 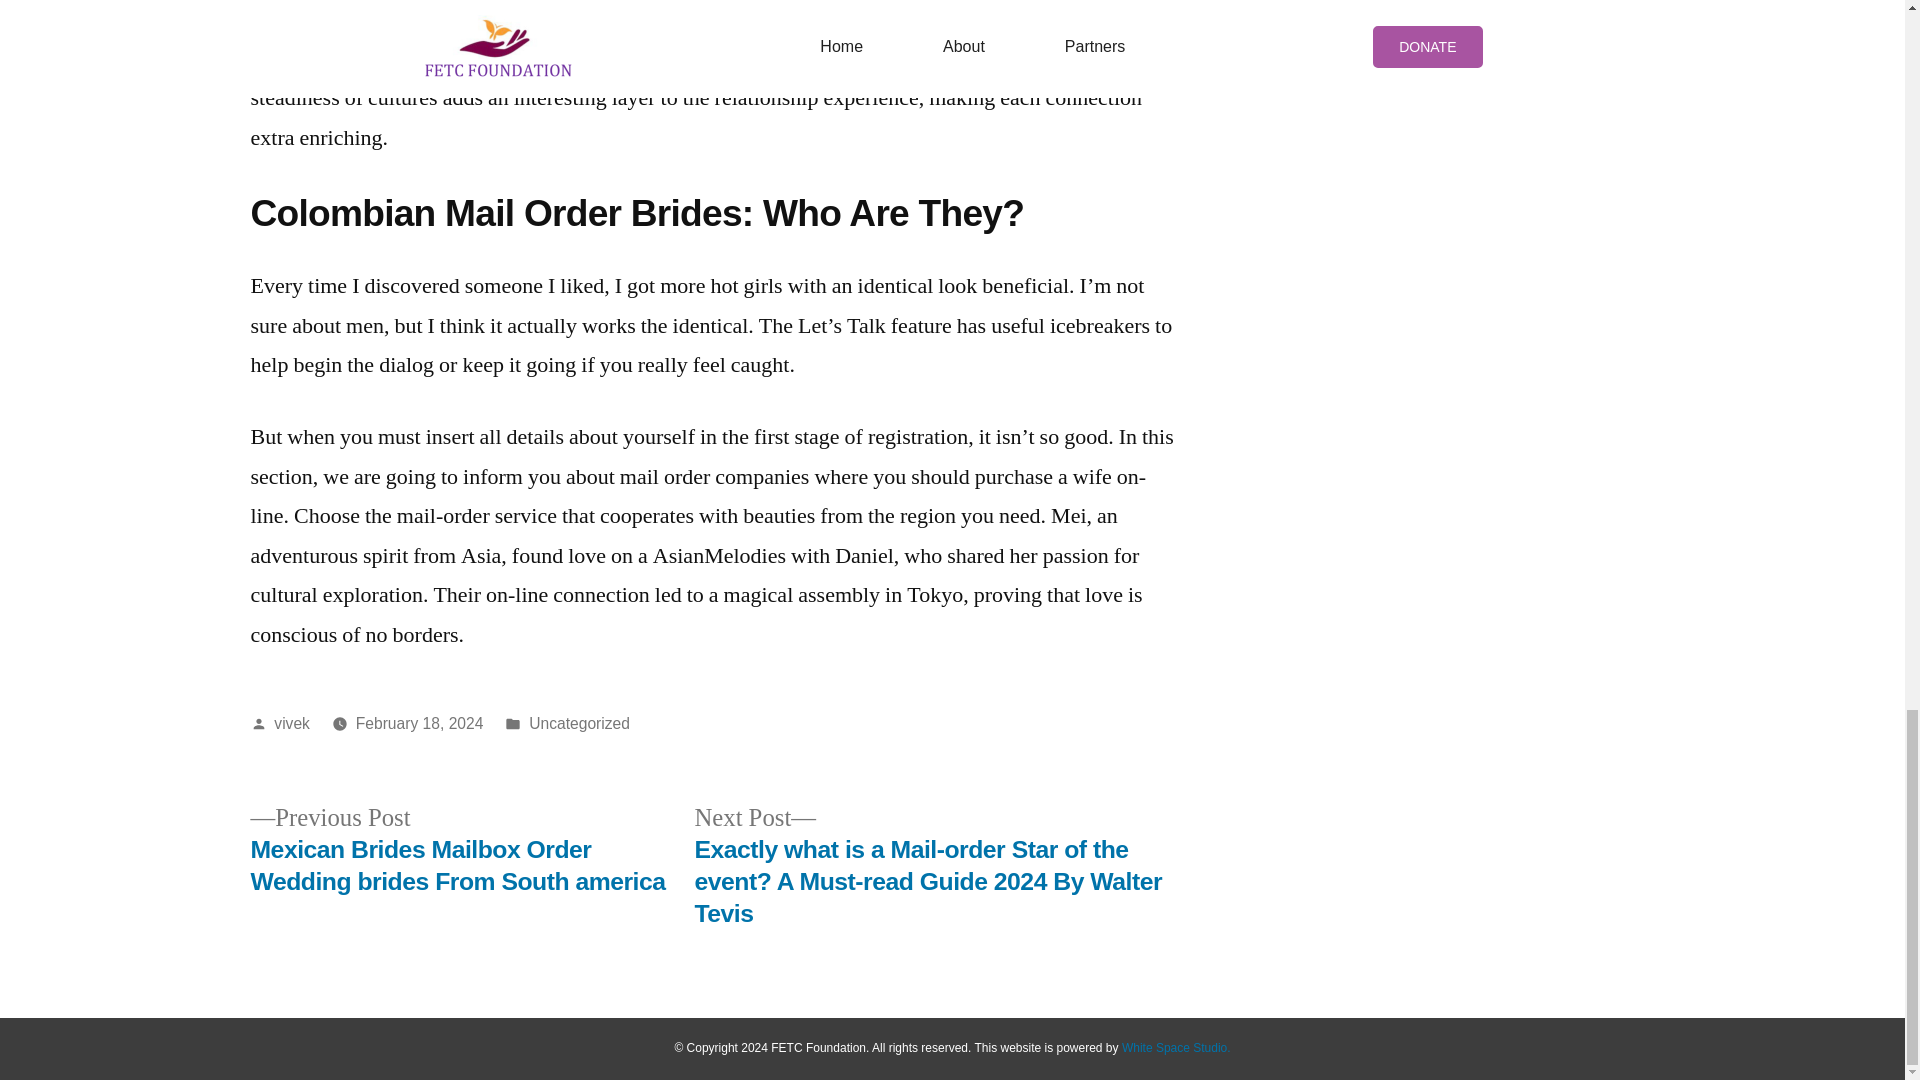 I want to click on February 18, 2024, so click(x=419, y=723).